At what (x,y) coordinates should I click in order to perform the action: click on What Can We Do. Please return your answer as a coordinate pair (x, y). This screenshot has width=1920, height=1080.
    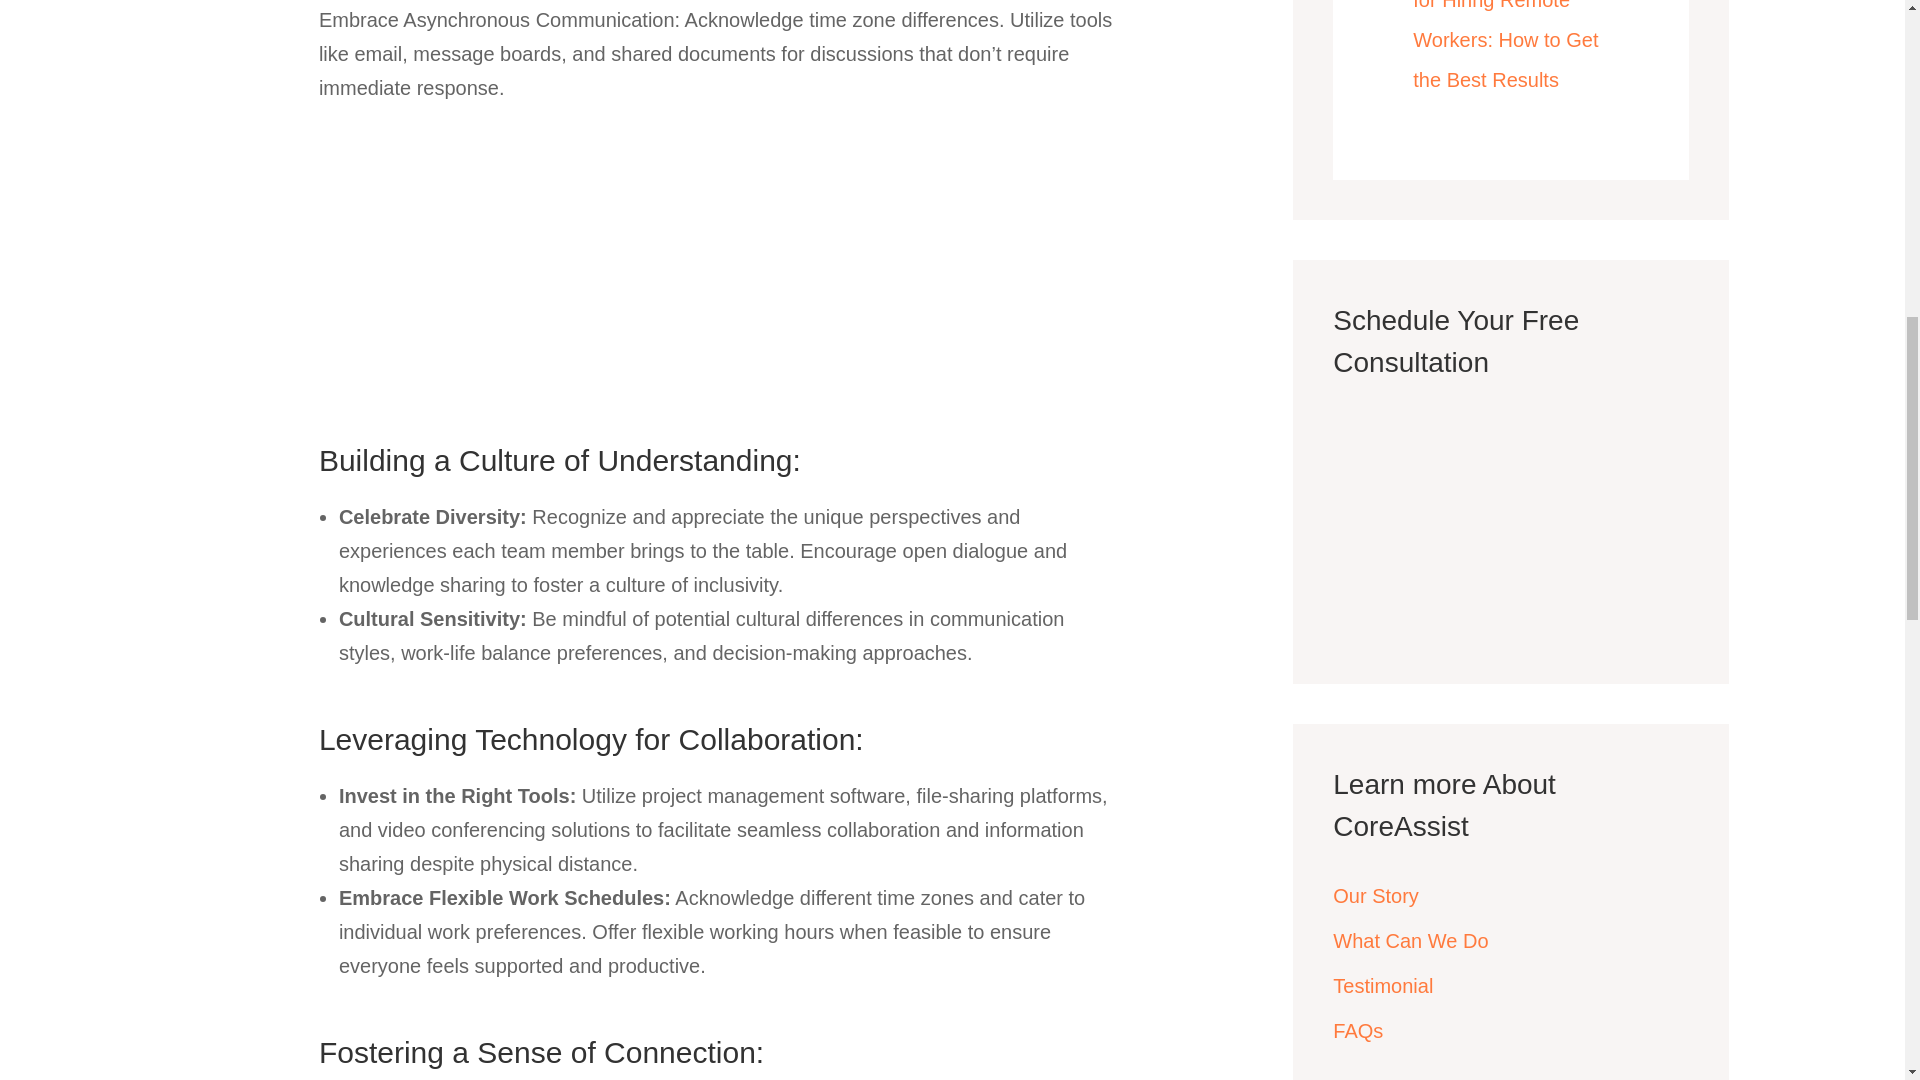
    Looking at the image, I should click on (1410, 940).